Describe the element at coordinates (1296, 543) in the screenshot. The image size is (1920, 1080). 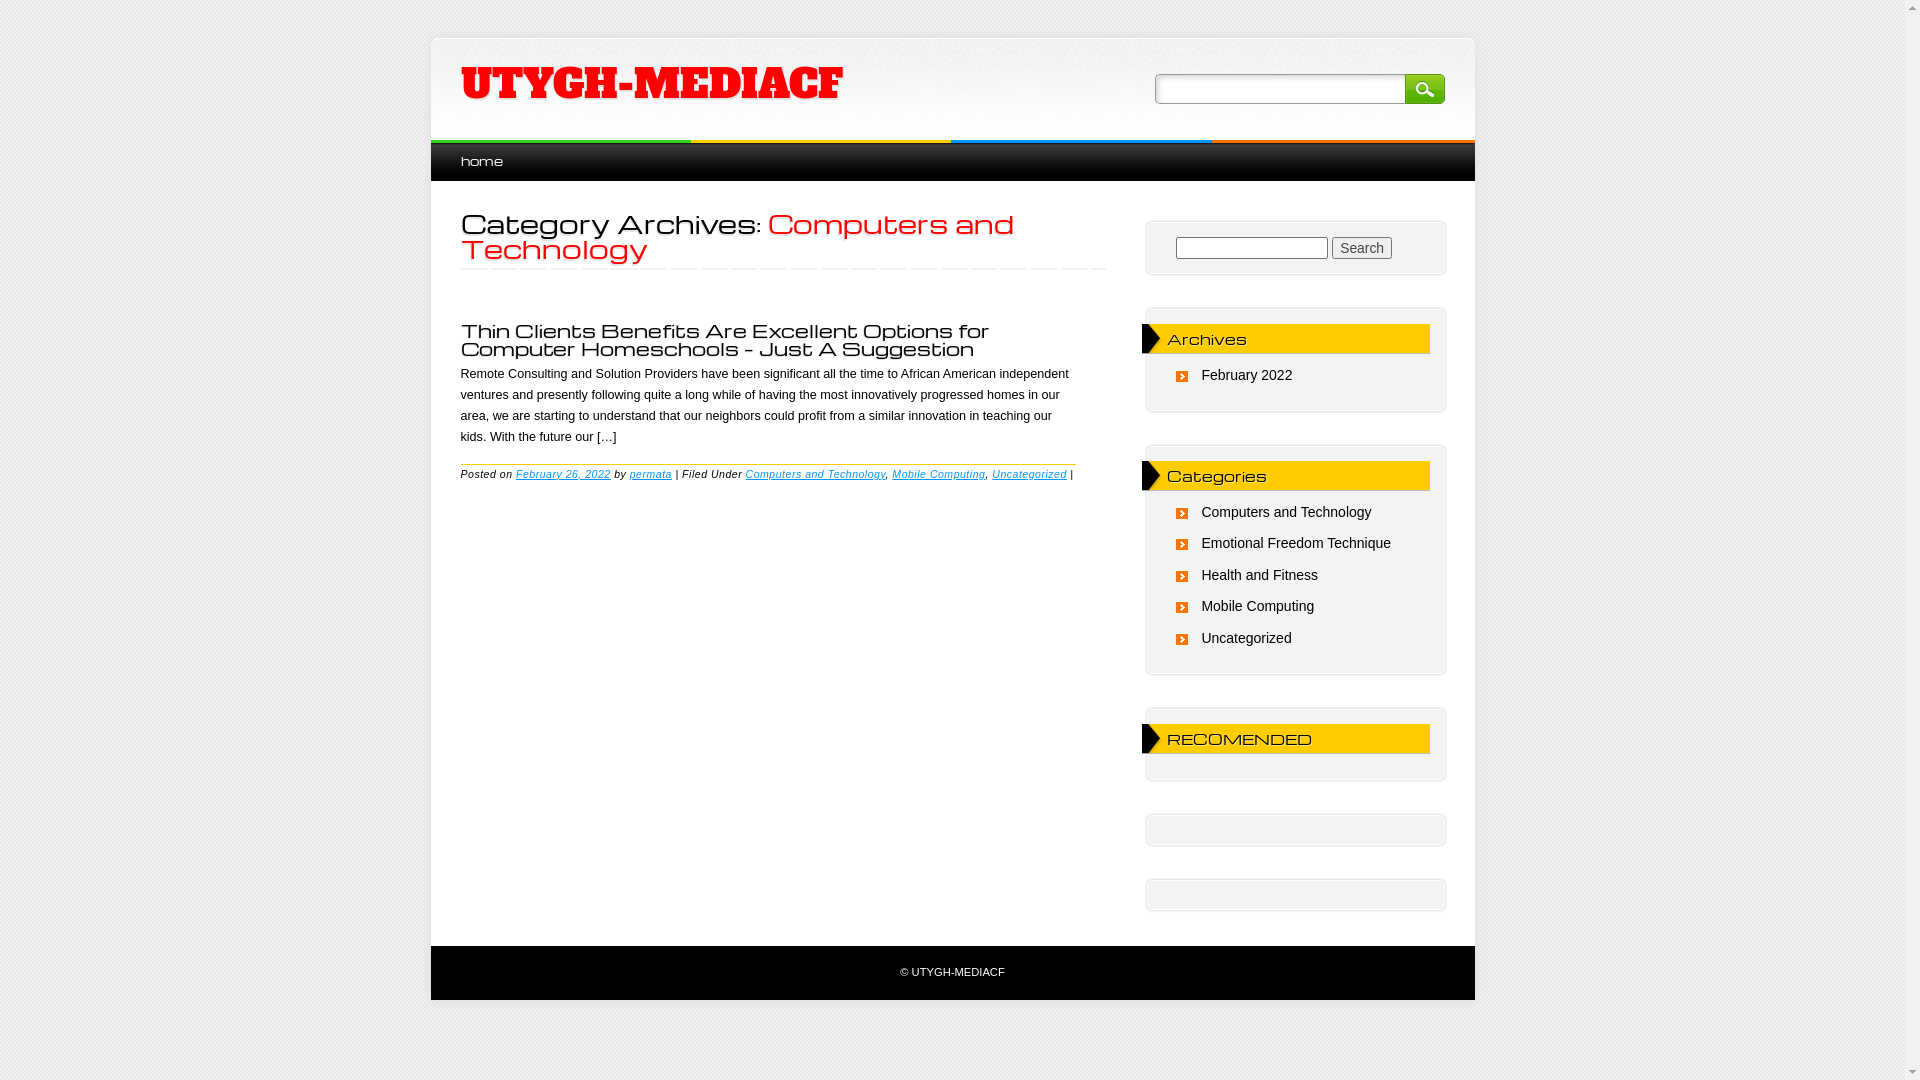
I see `Emotional Freedom Technique` at that location.